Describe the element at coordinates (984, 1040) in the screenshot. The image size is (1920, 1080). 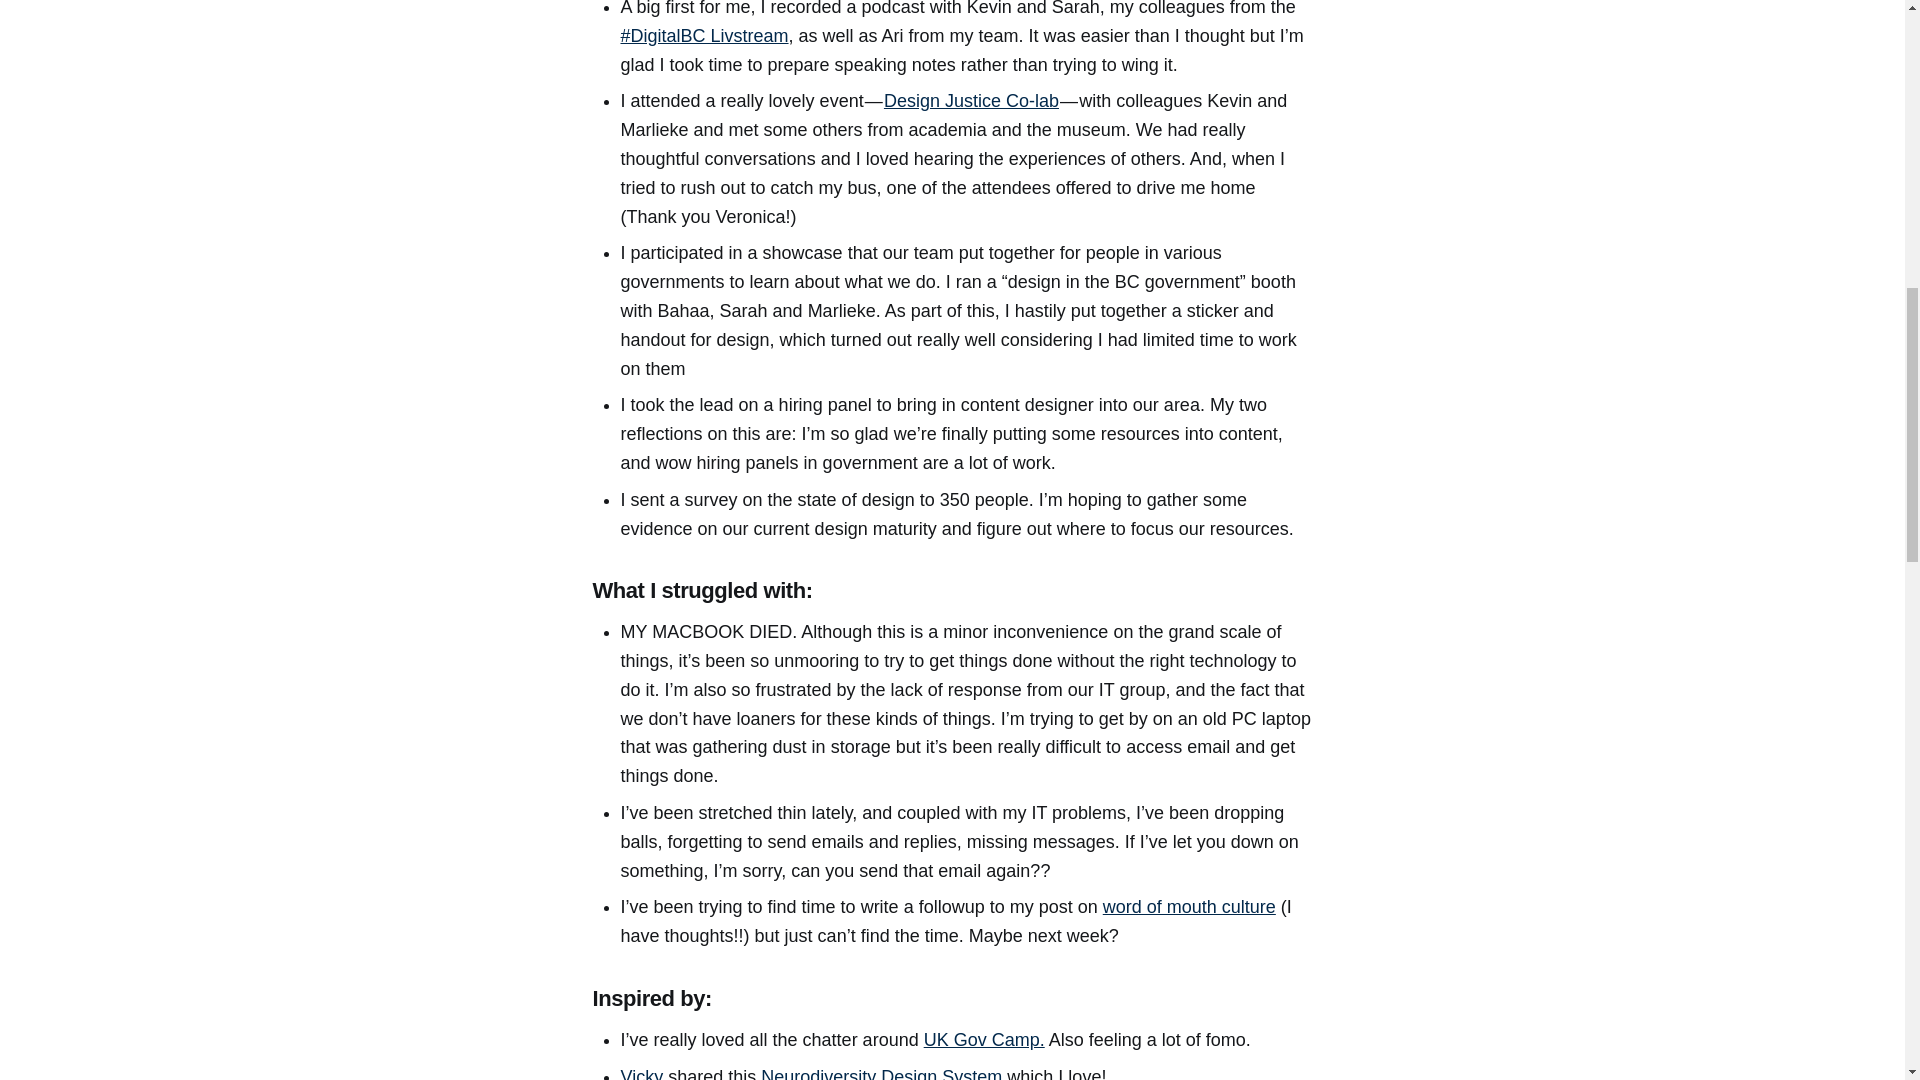
I see `UK Gov Camp.` at that location.